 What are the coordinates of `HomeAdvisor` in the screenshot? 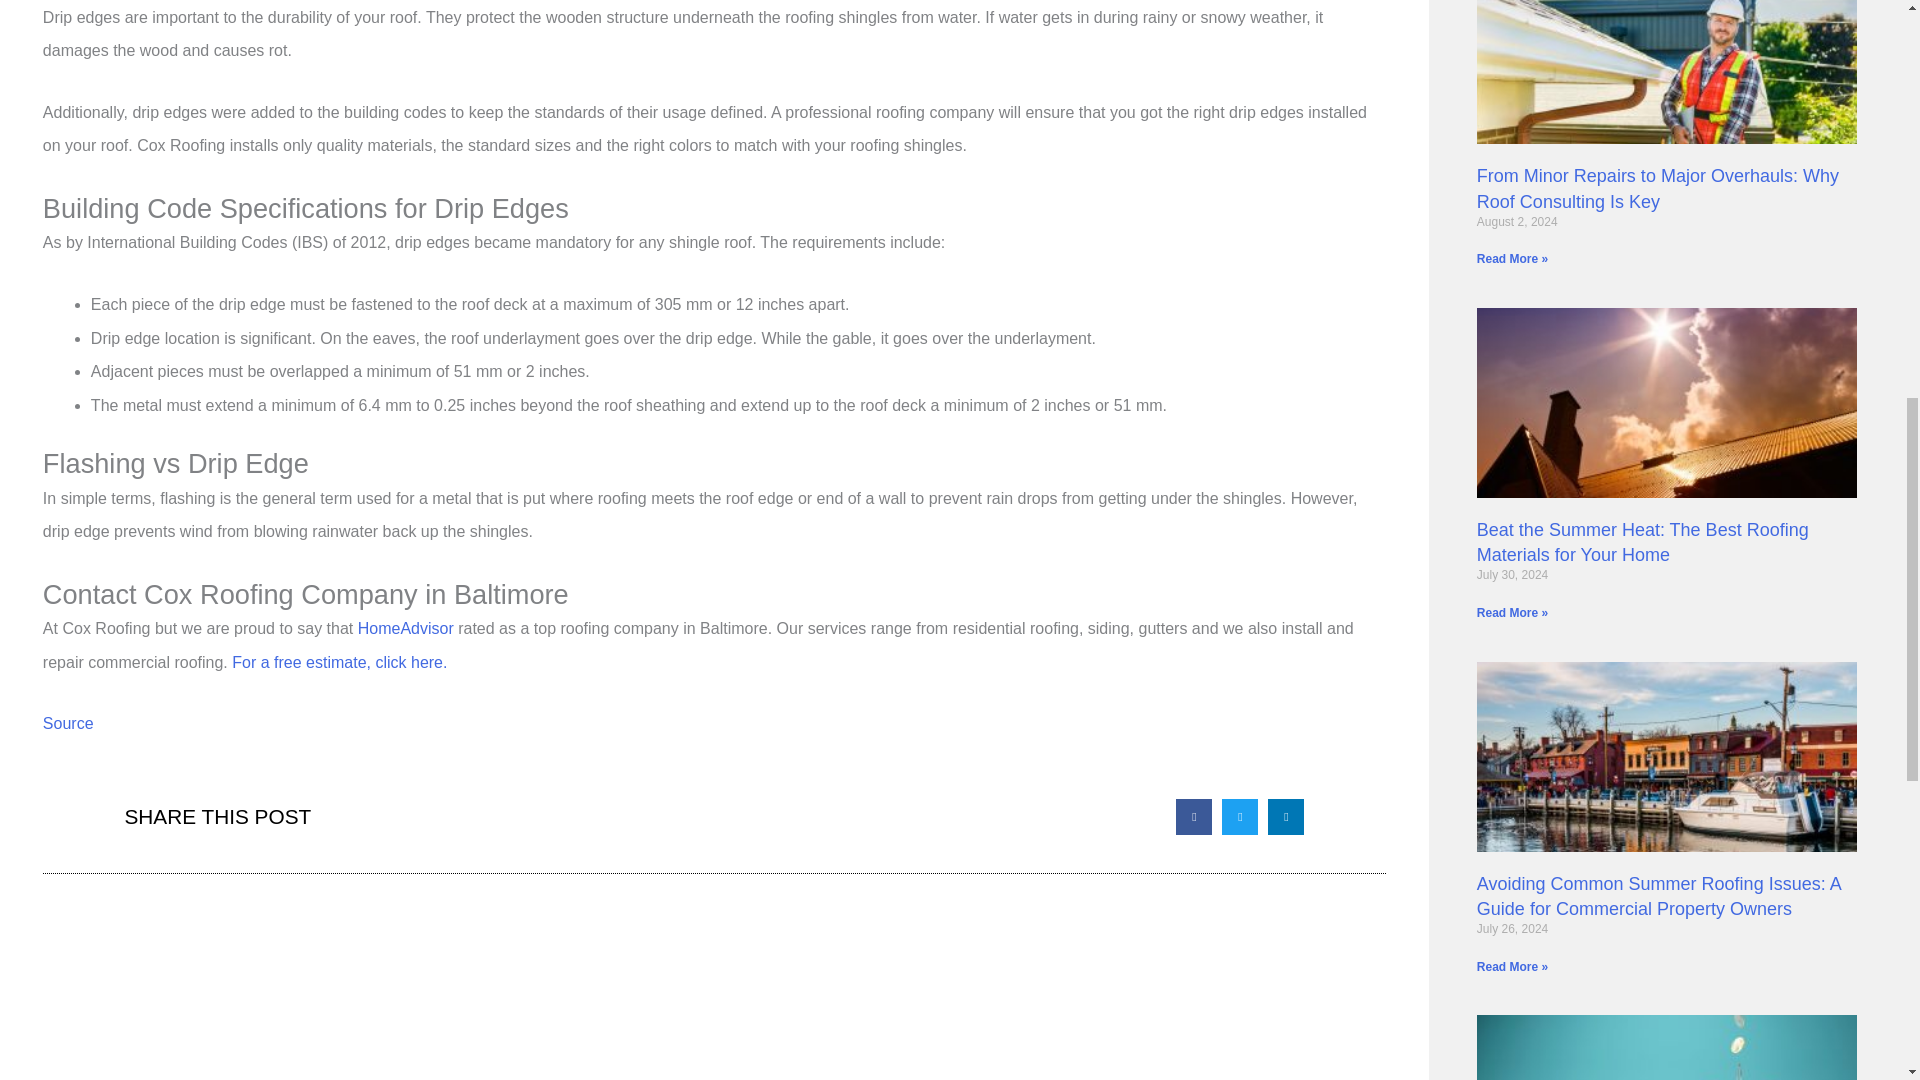 It's located at (405, 628).